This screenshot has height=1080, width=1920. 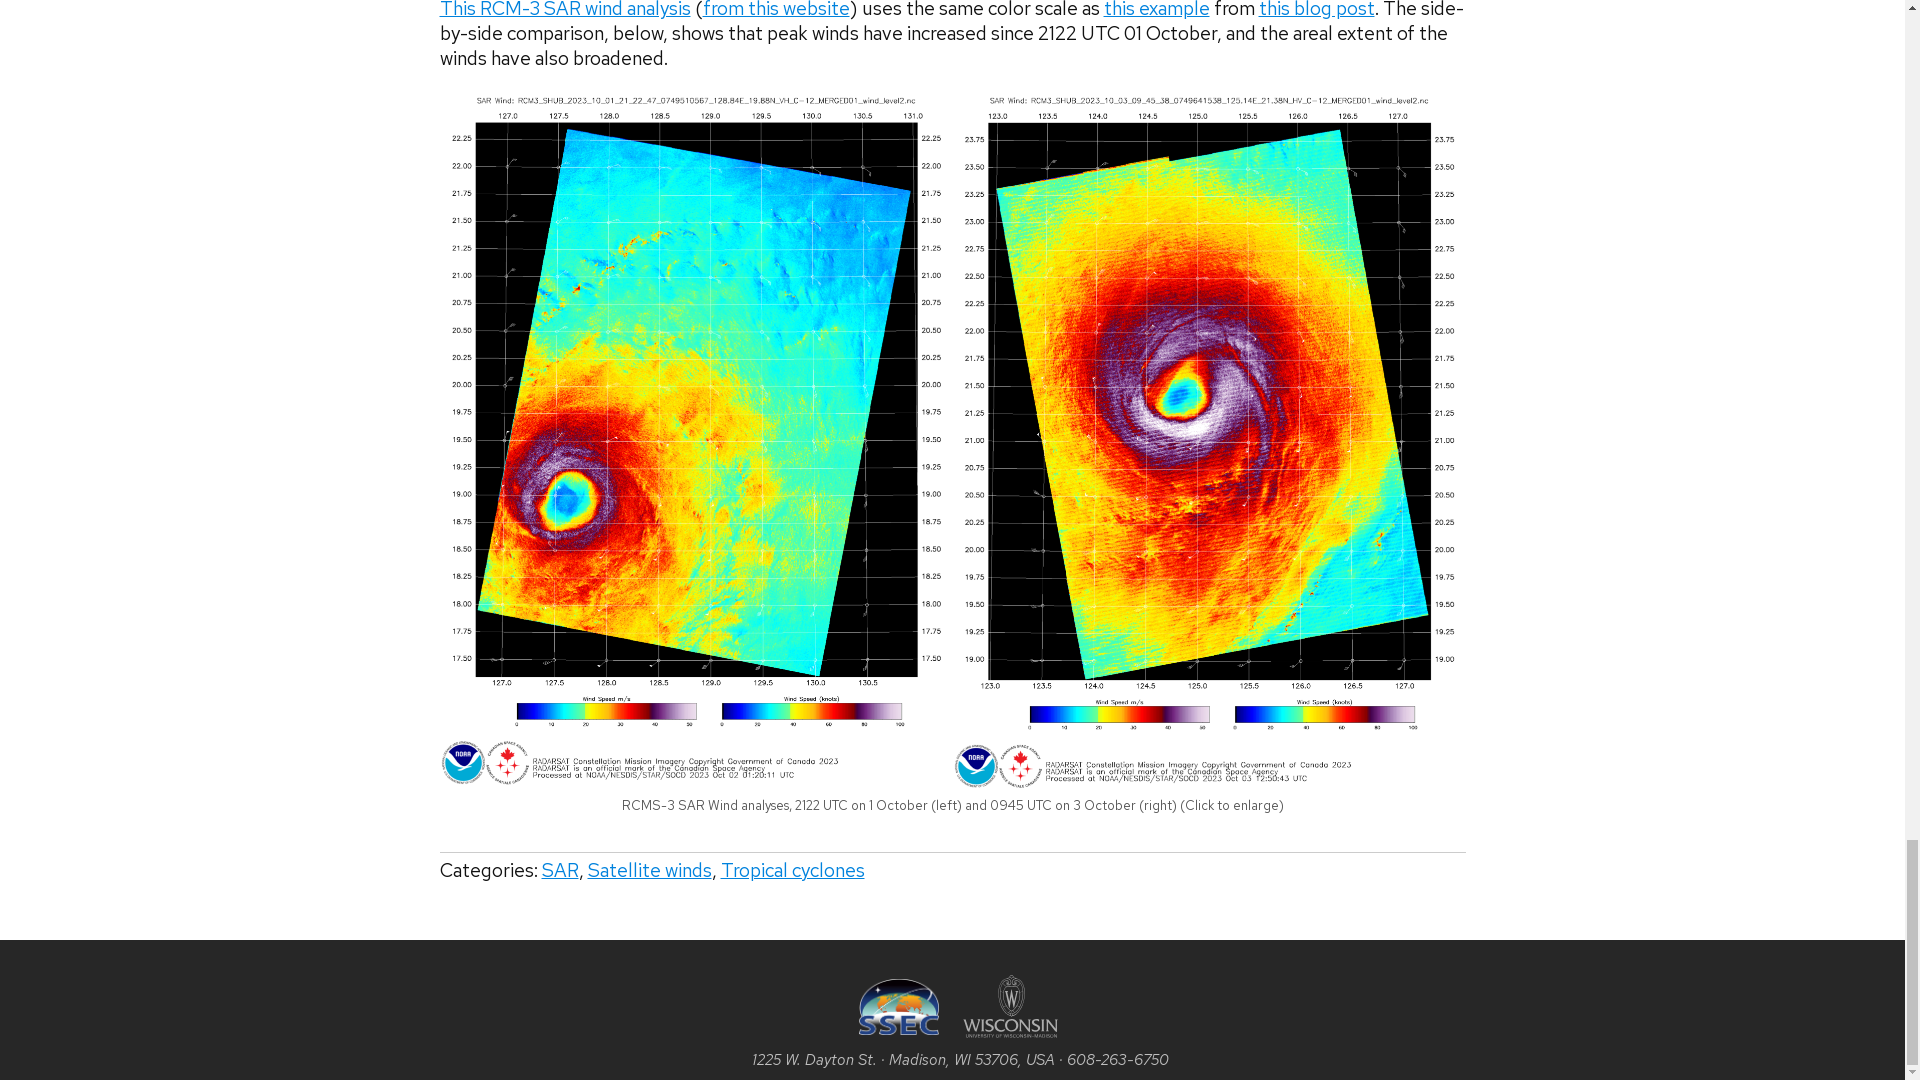 What do you see at coordinates (1156, 10) in the screenshot?
I see `this example` at bounding box center [1156, 10].